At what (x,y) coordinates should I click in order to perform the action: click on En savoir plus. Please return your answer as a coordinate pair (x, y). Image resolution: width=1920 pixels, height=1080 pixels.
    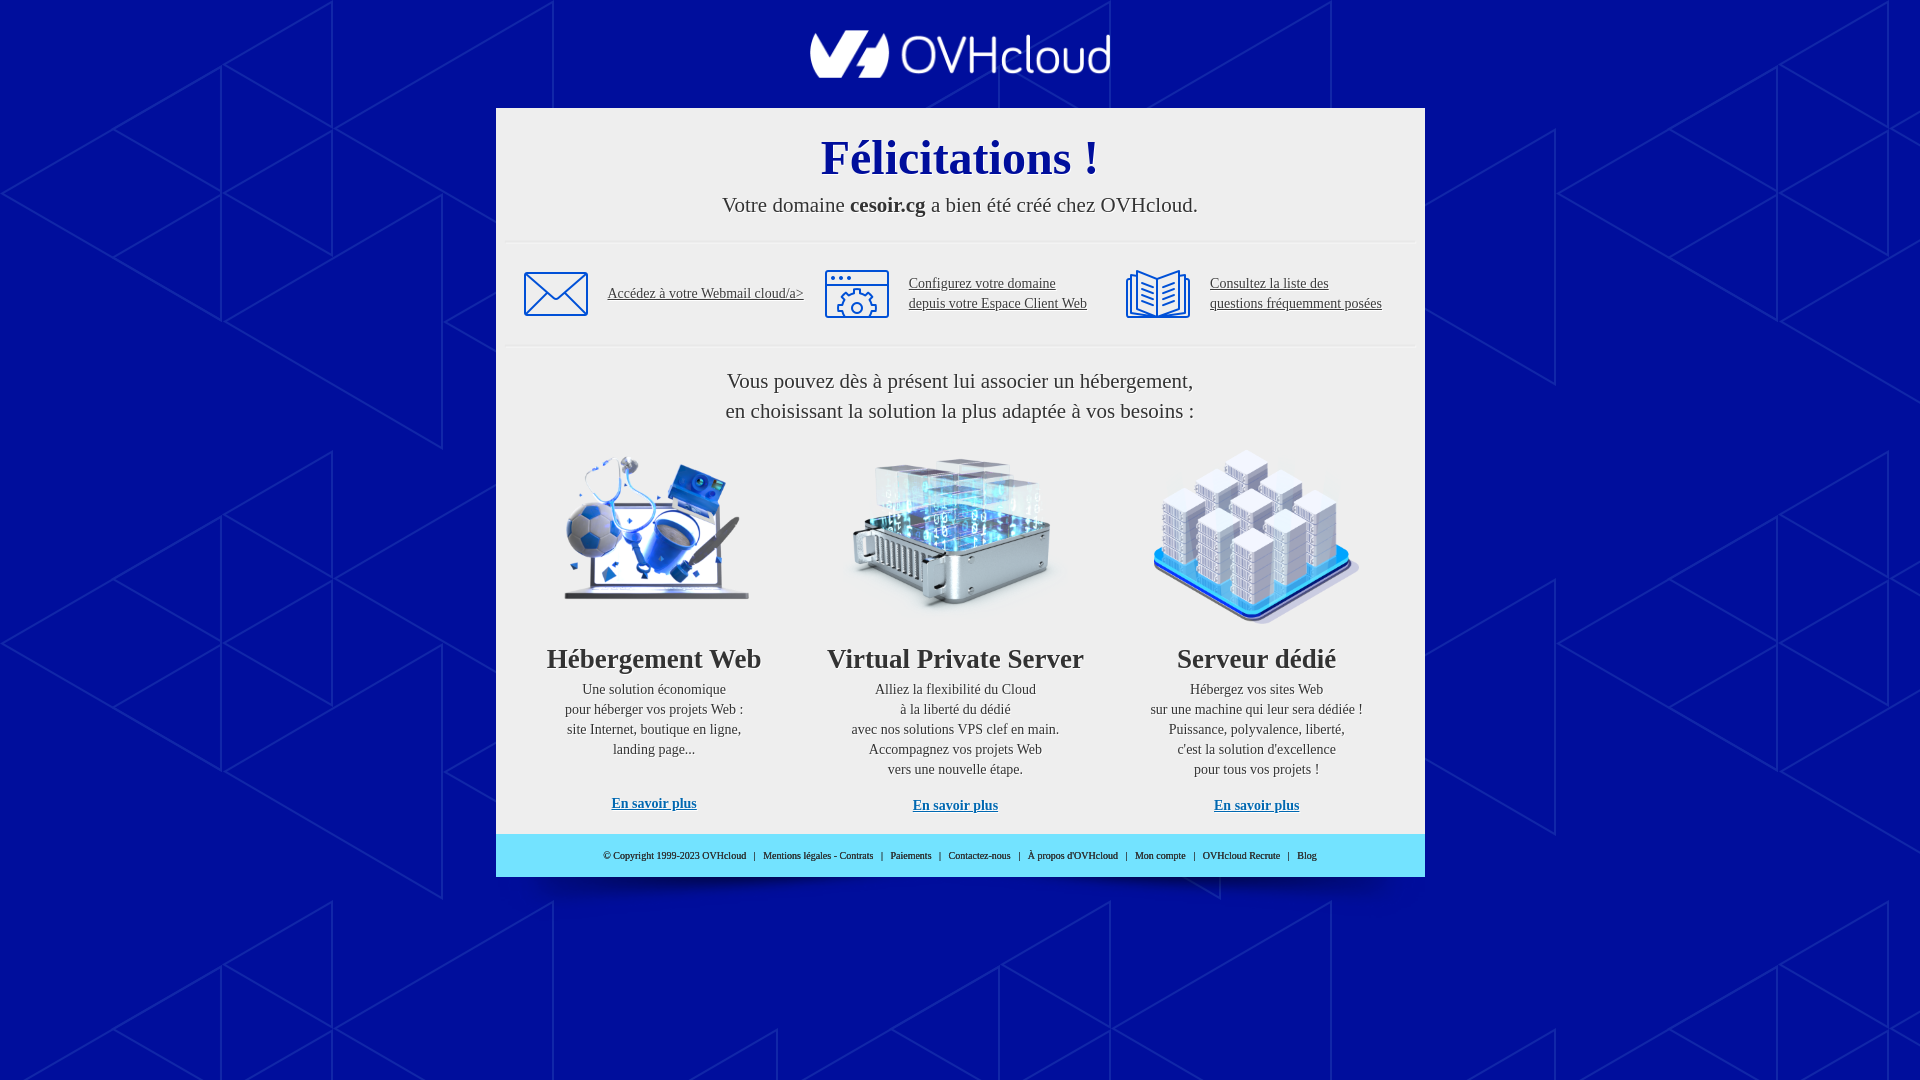
    Looking at the image, I should click on (654, 804).